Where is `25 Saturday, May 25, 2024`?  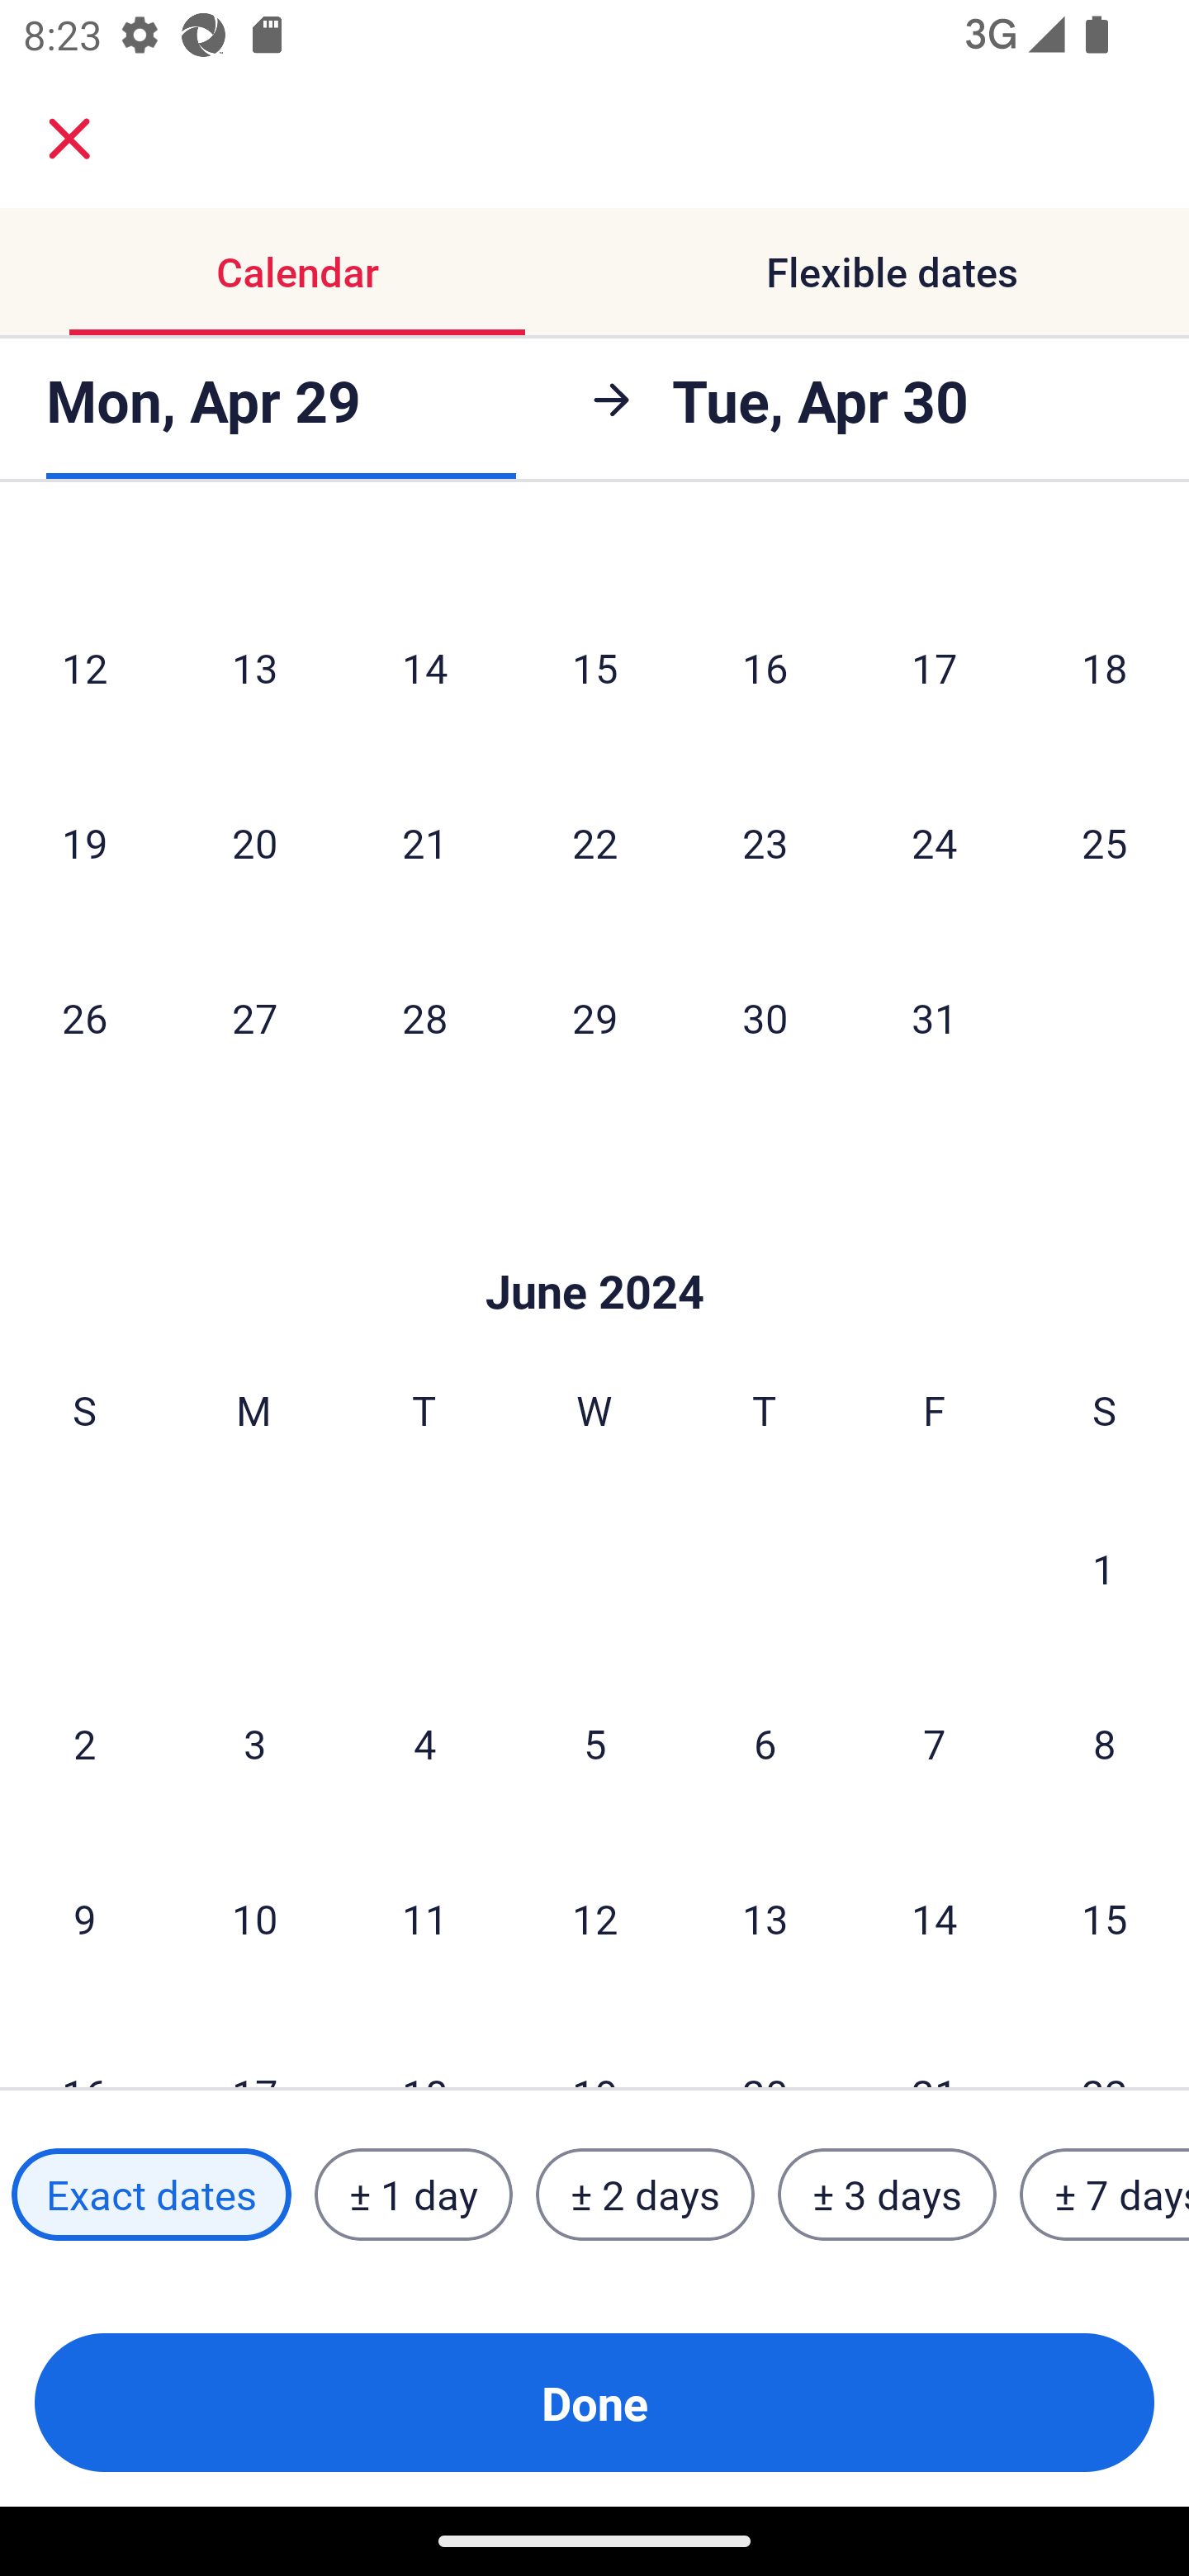 25 Saturday, May 25, 2024 is located at coordinates (1105, 842).